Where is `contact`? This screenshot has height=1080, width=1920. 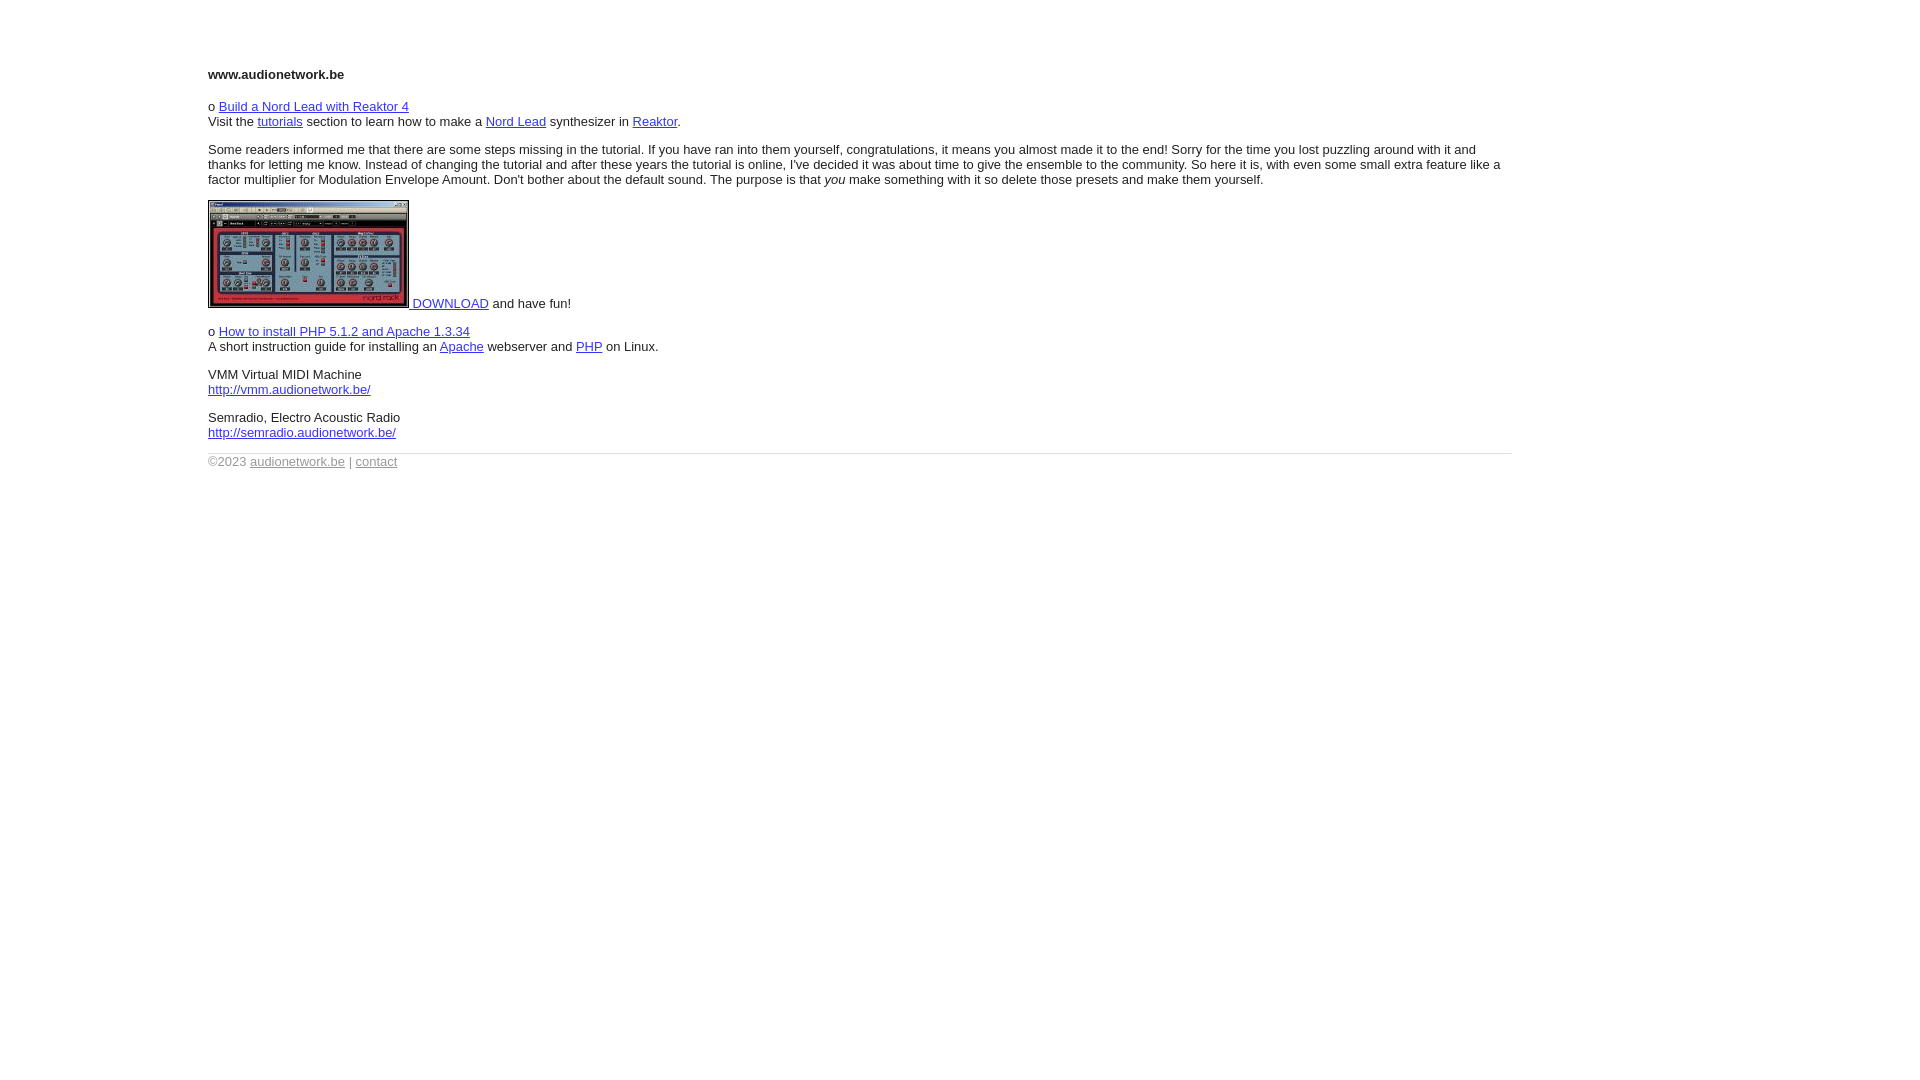 contact is located at coordinates (377, 462).